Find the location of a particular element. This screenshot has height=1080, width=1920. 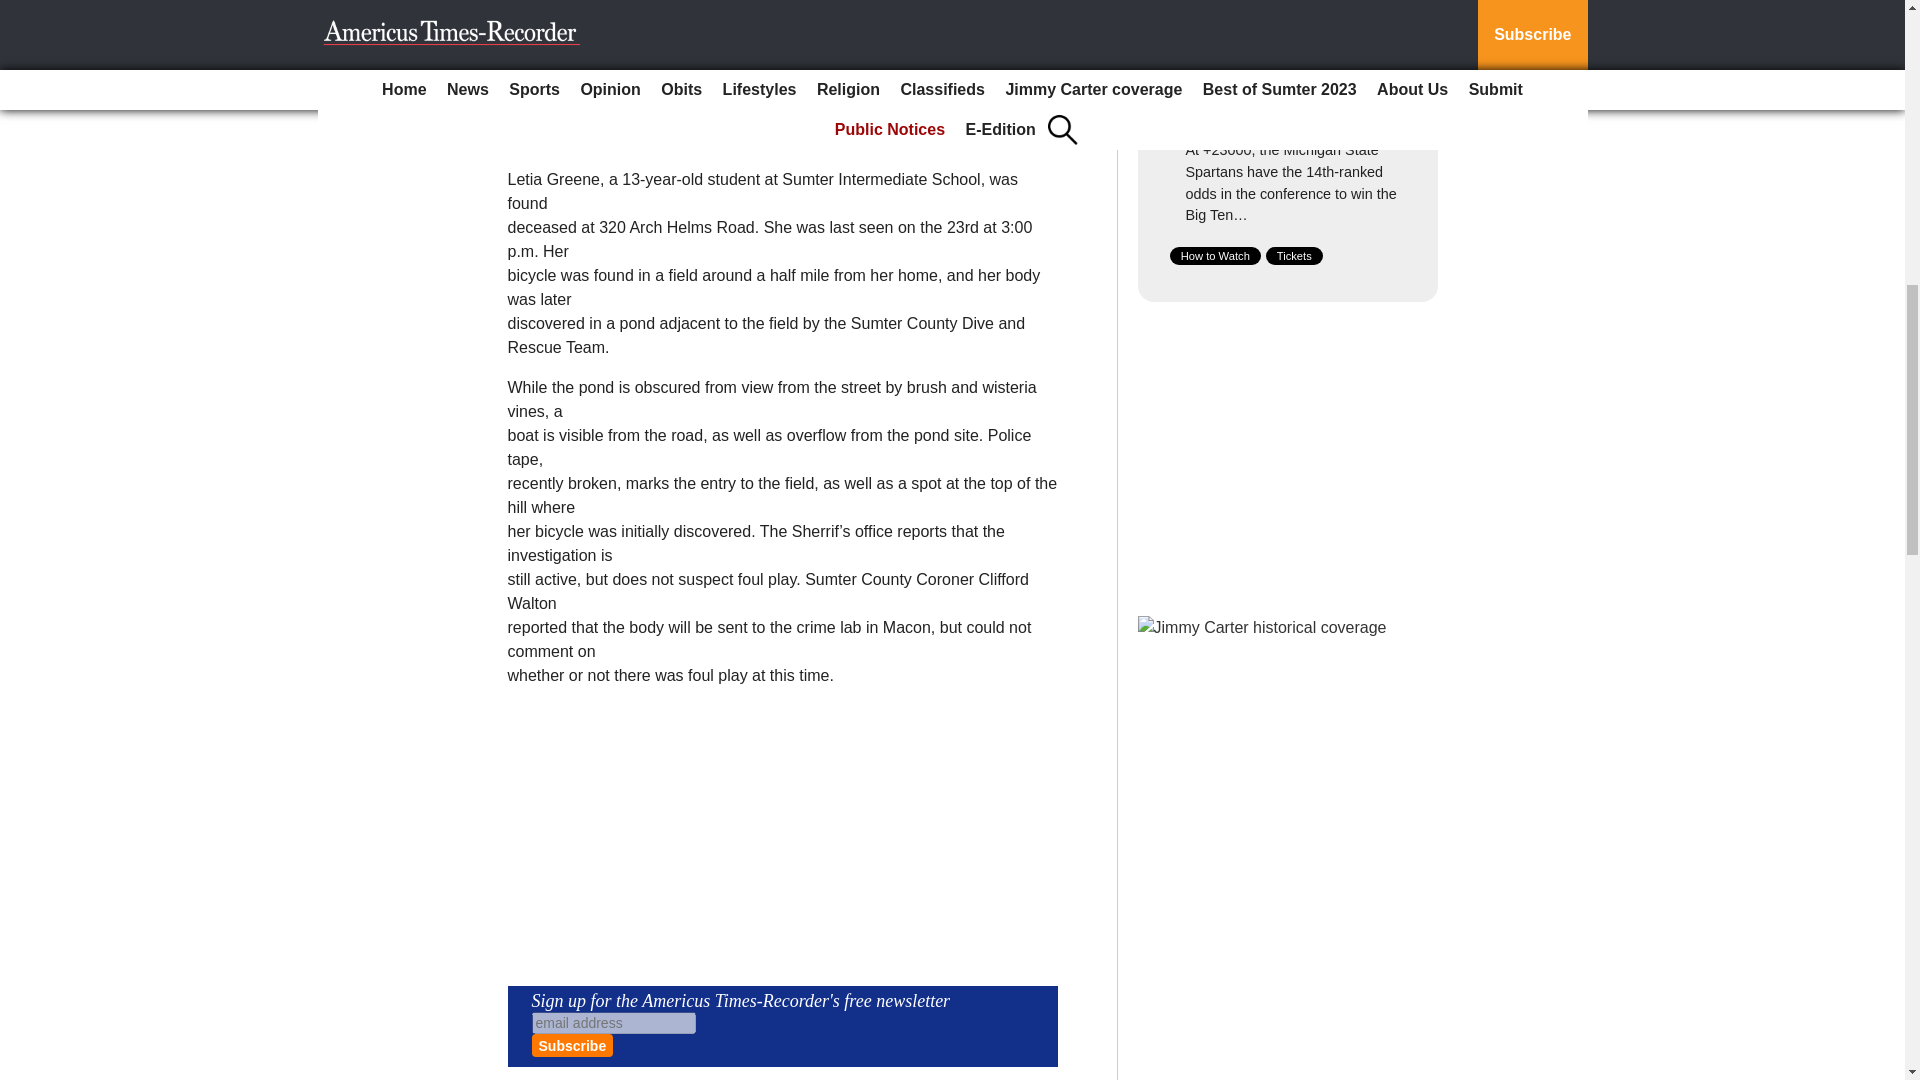

Trinity Audio is located at coordinates (656, 82).